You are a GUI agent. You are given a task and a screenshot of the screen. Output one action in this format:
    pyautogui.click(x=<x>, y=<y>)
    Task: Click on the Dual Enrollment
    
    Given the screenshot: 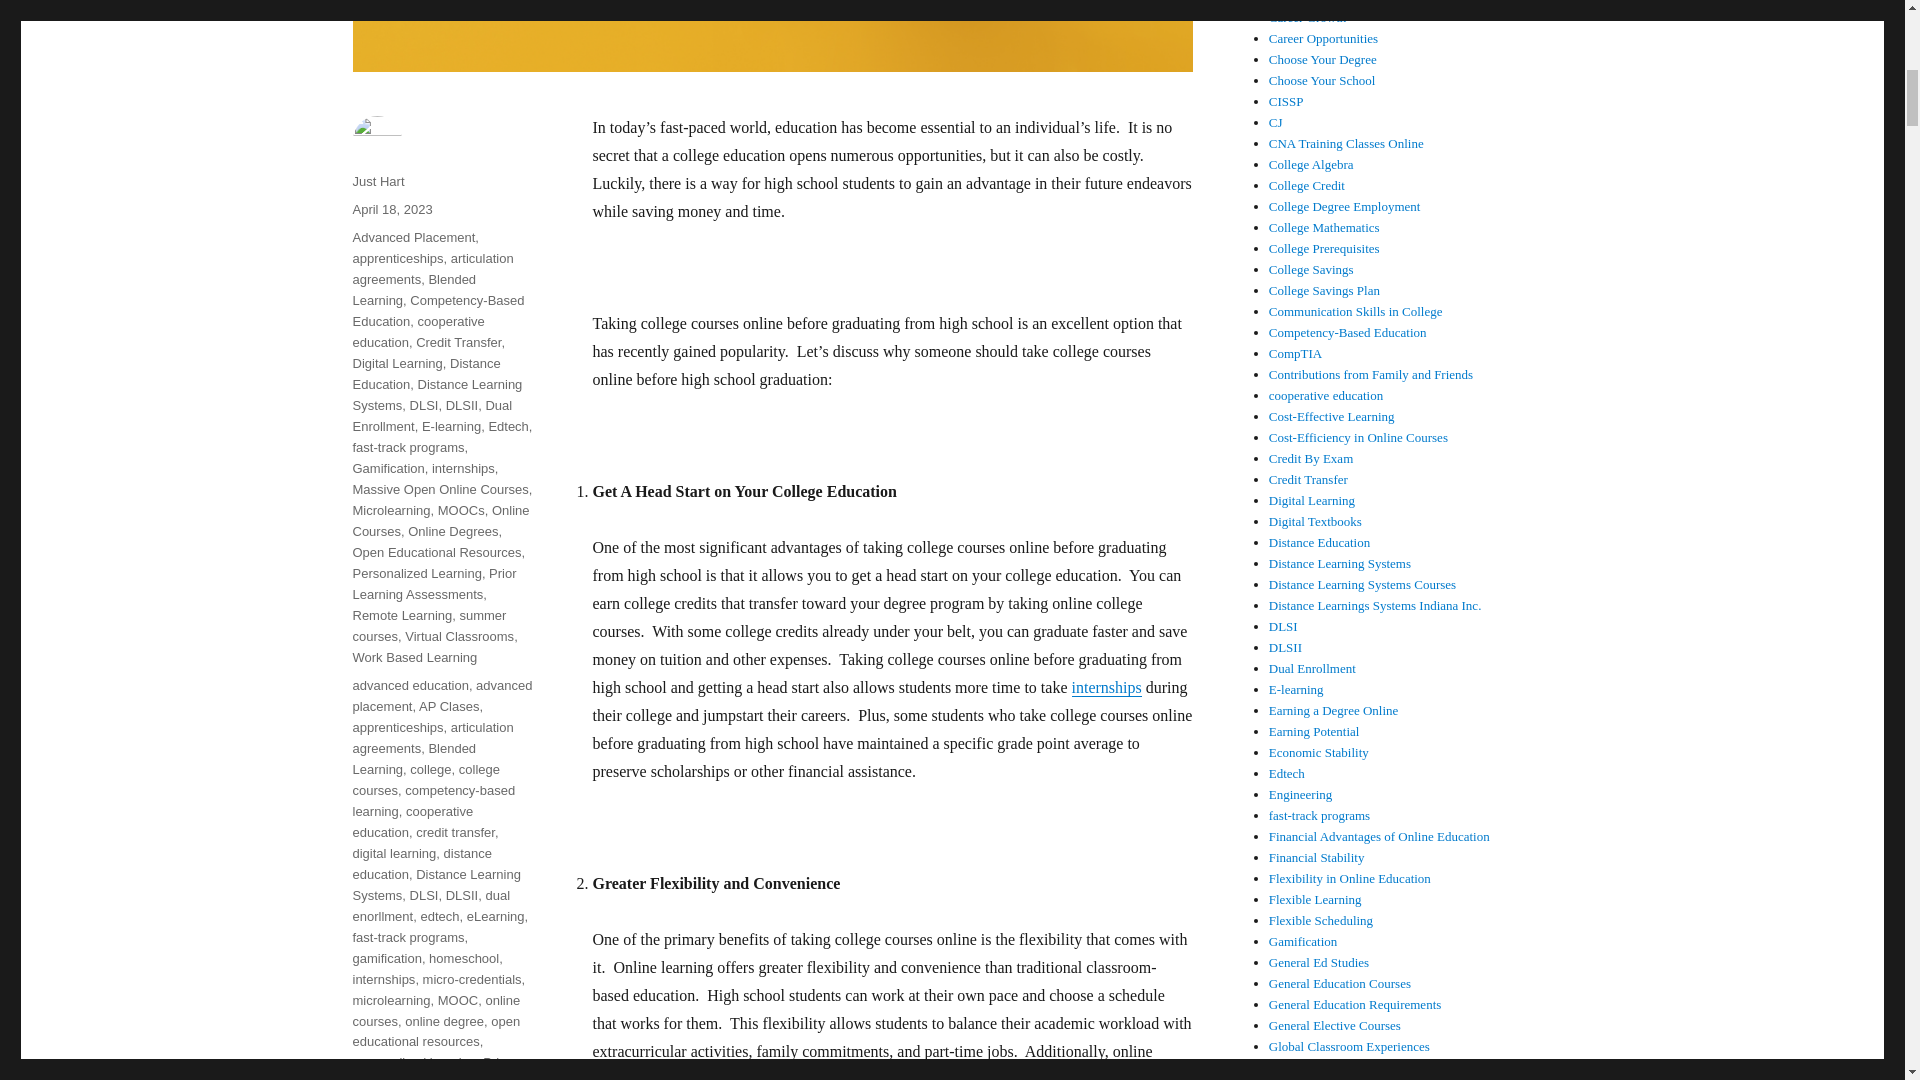 What is the action you would take?
    pyautogui.click(x=432, y=416)
    